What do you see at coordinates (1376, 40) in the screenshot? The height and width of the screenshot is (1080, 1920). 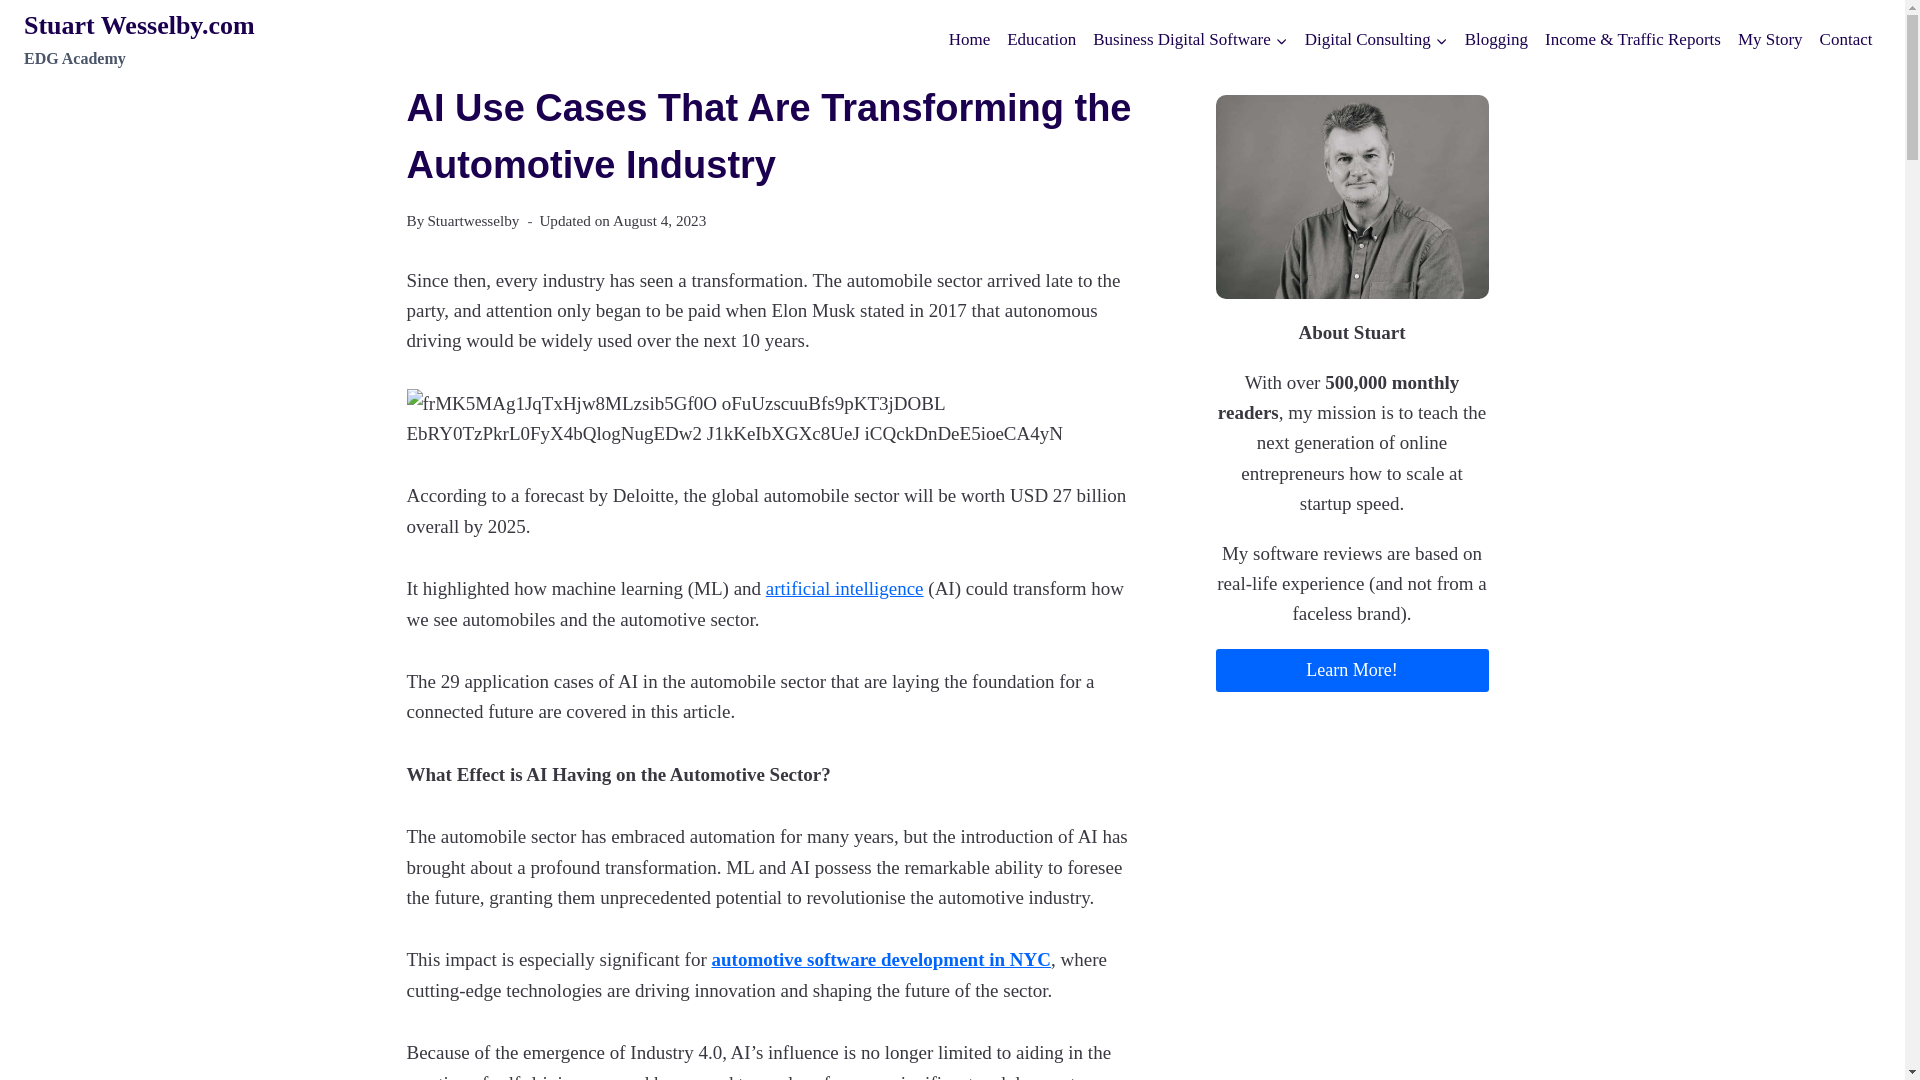 I see `Business Digital Software` at bounding box center [1376, 40].